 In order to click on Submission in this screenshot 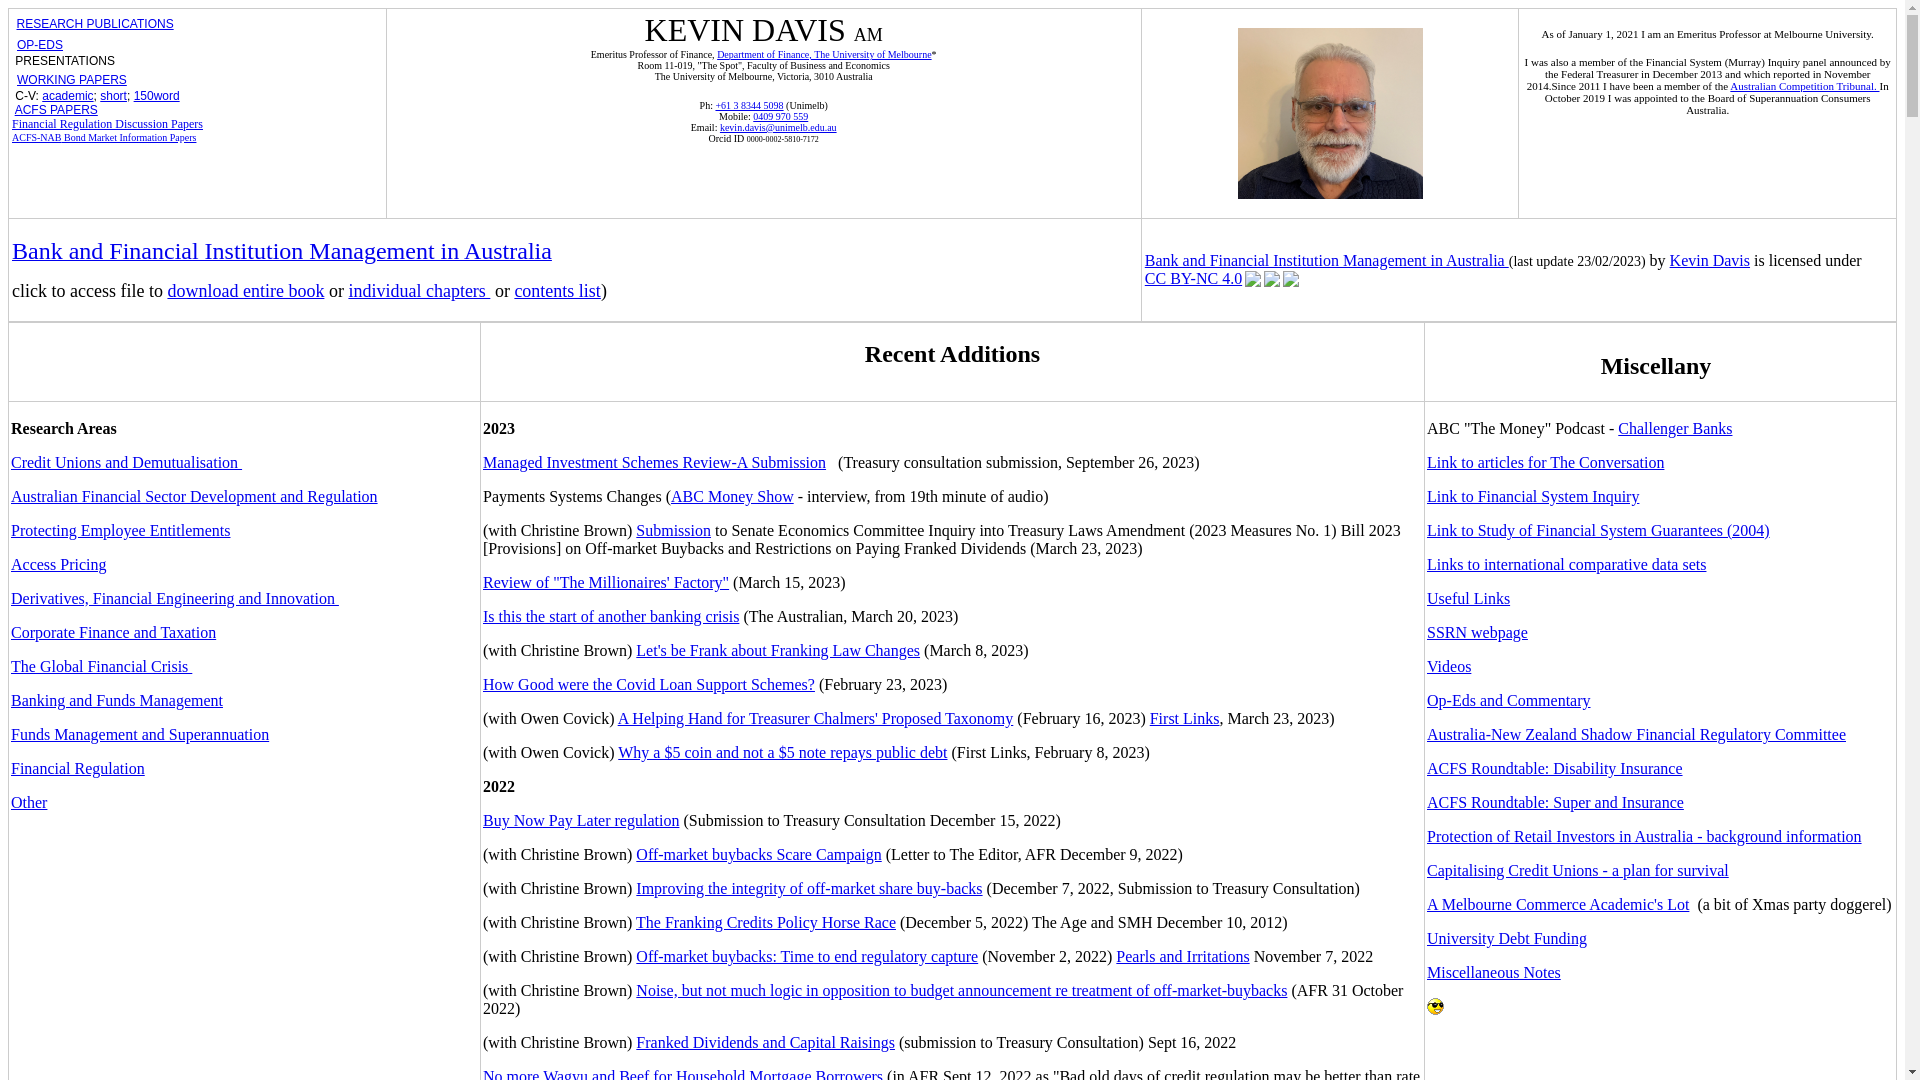, I will do `click(674, 530)`.